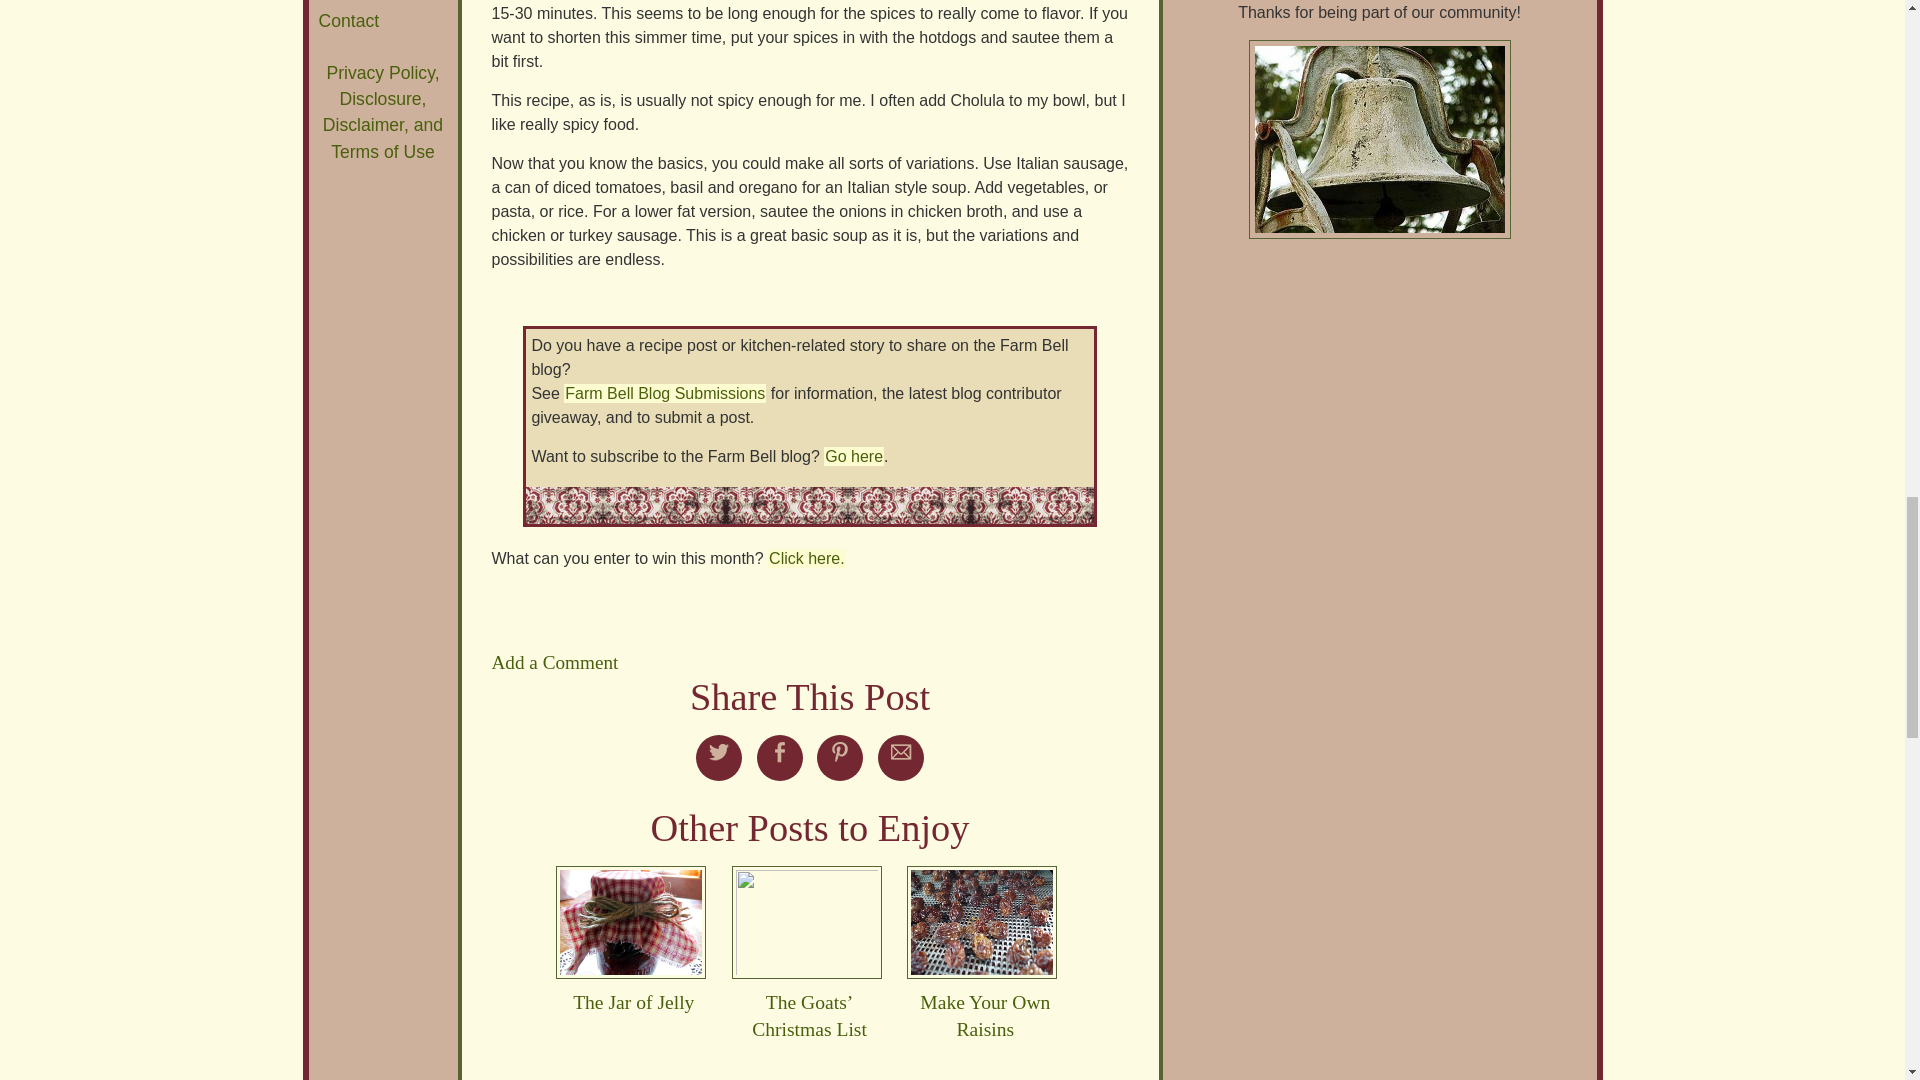 The image size is (1920, 1080). What do you see at coordinates (807, 558) in the screenshot?
I see `Click here.` at bounding box center [807, 558].